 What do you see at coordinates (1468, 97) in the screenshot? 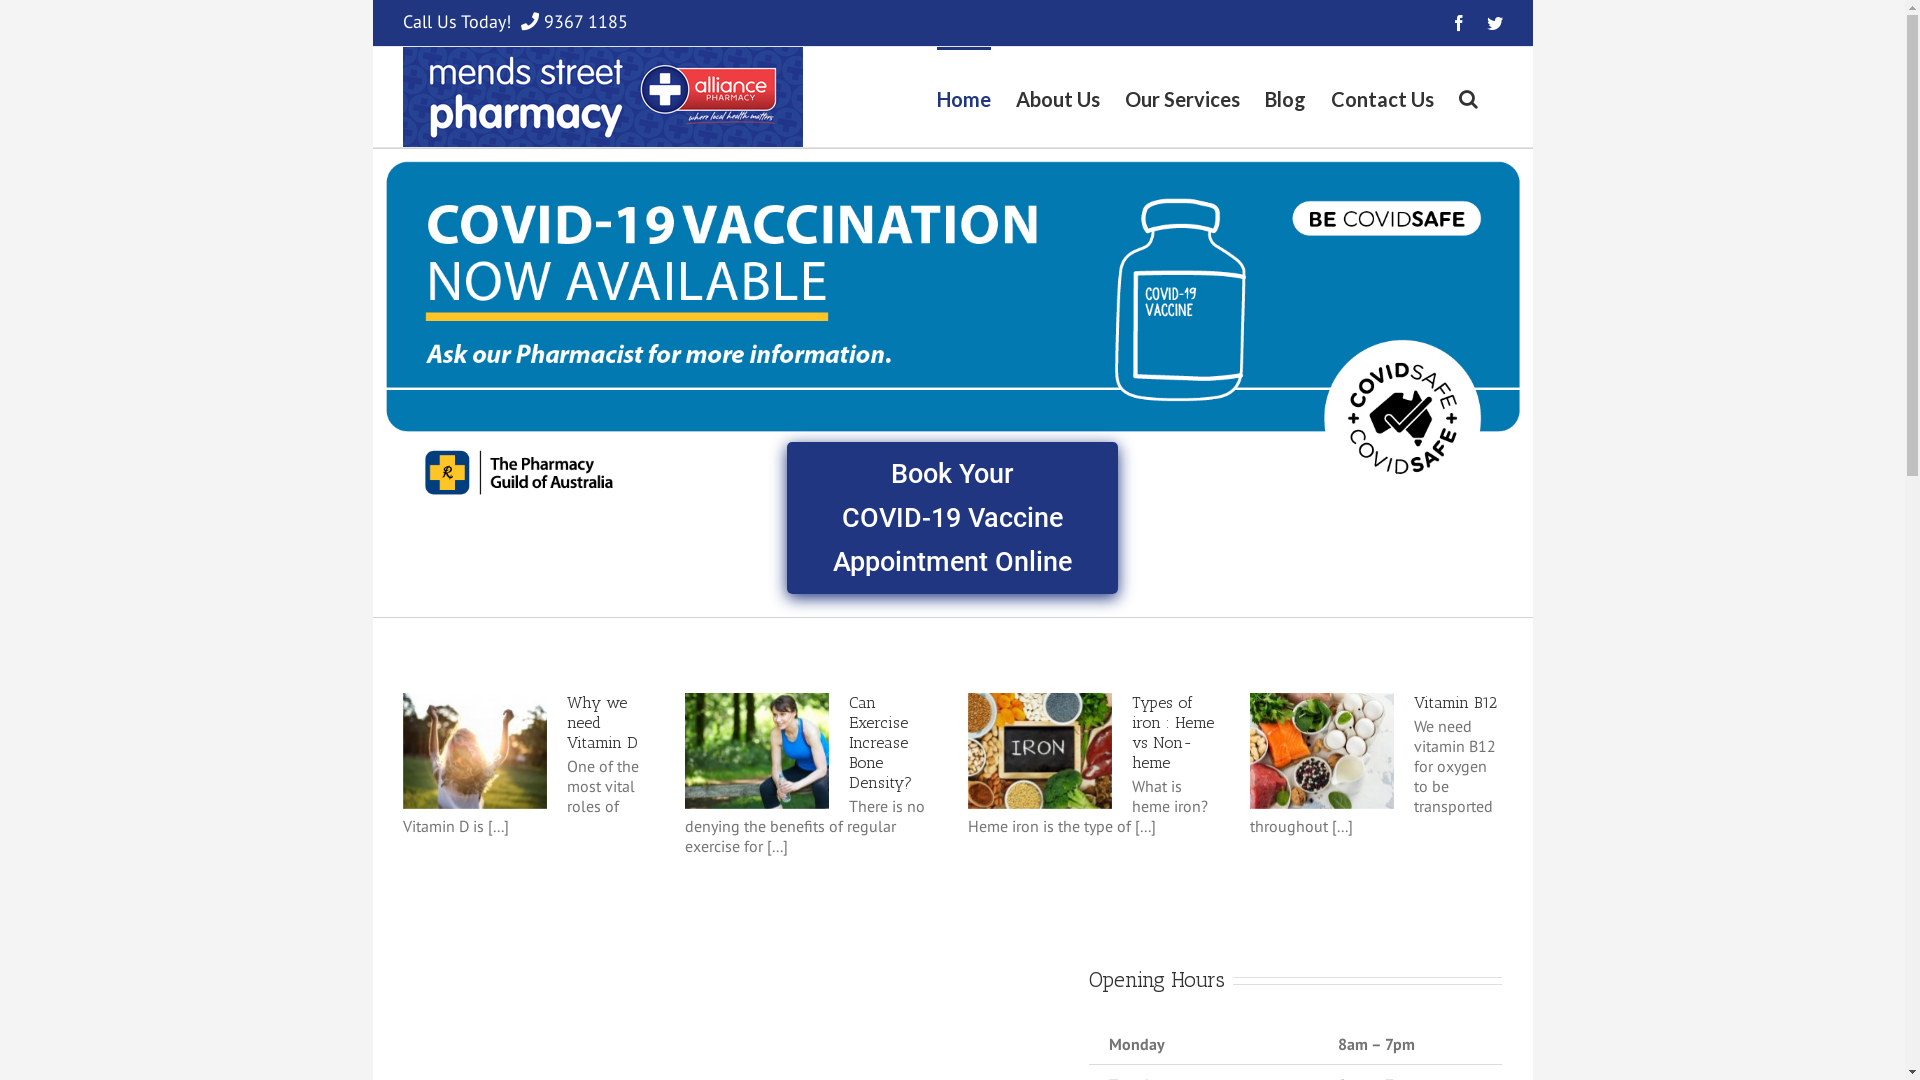
I see `Search` at bounding box center [1468, 97].